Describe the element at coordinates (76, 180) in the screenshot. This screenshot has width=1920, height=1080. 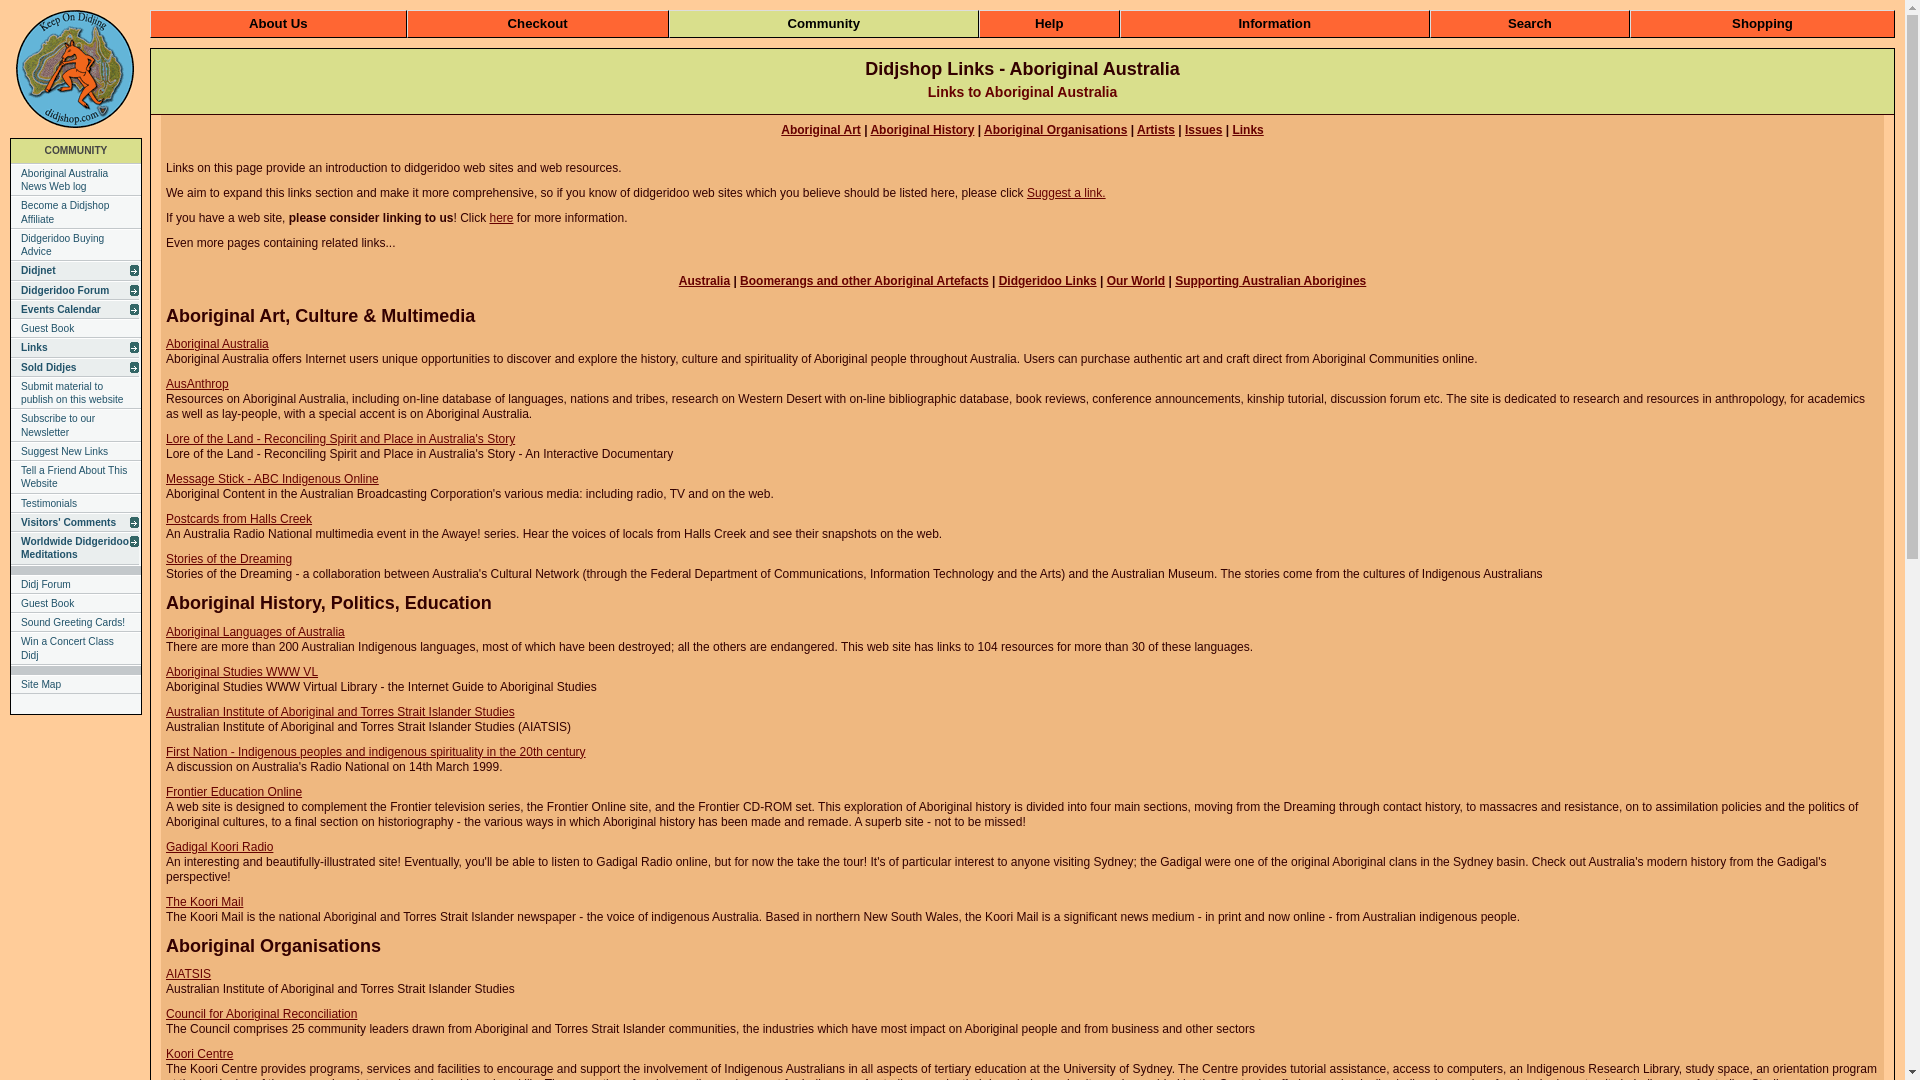
I see `Aboriginal Australia News Web log` at that location.